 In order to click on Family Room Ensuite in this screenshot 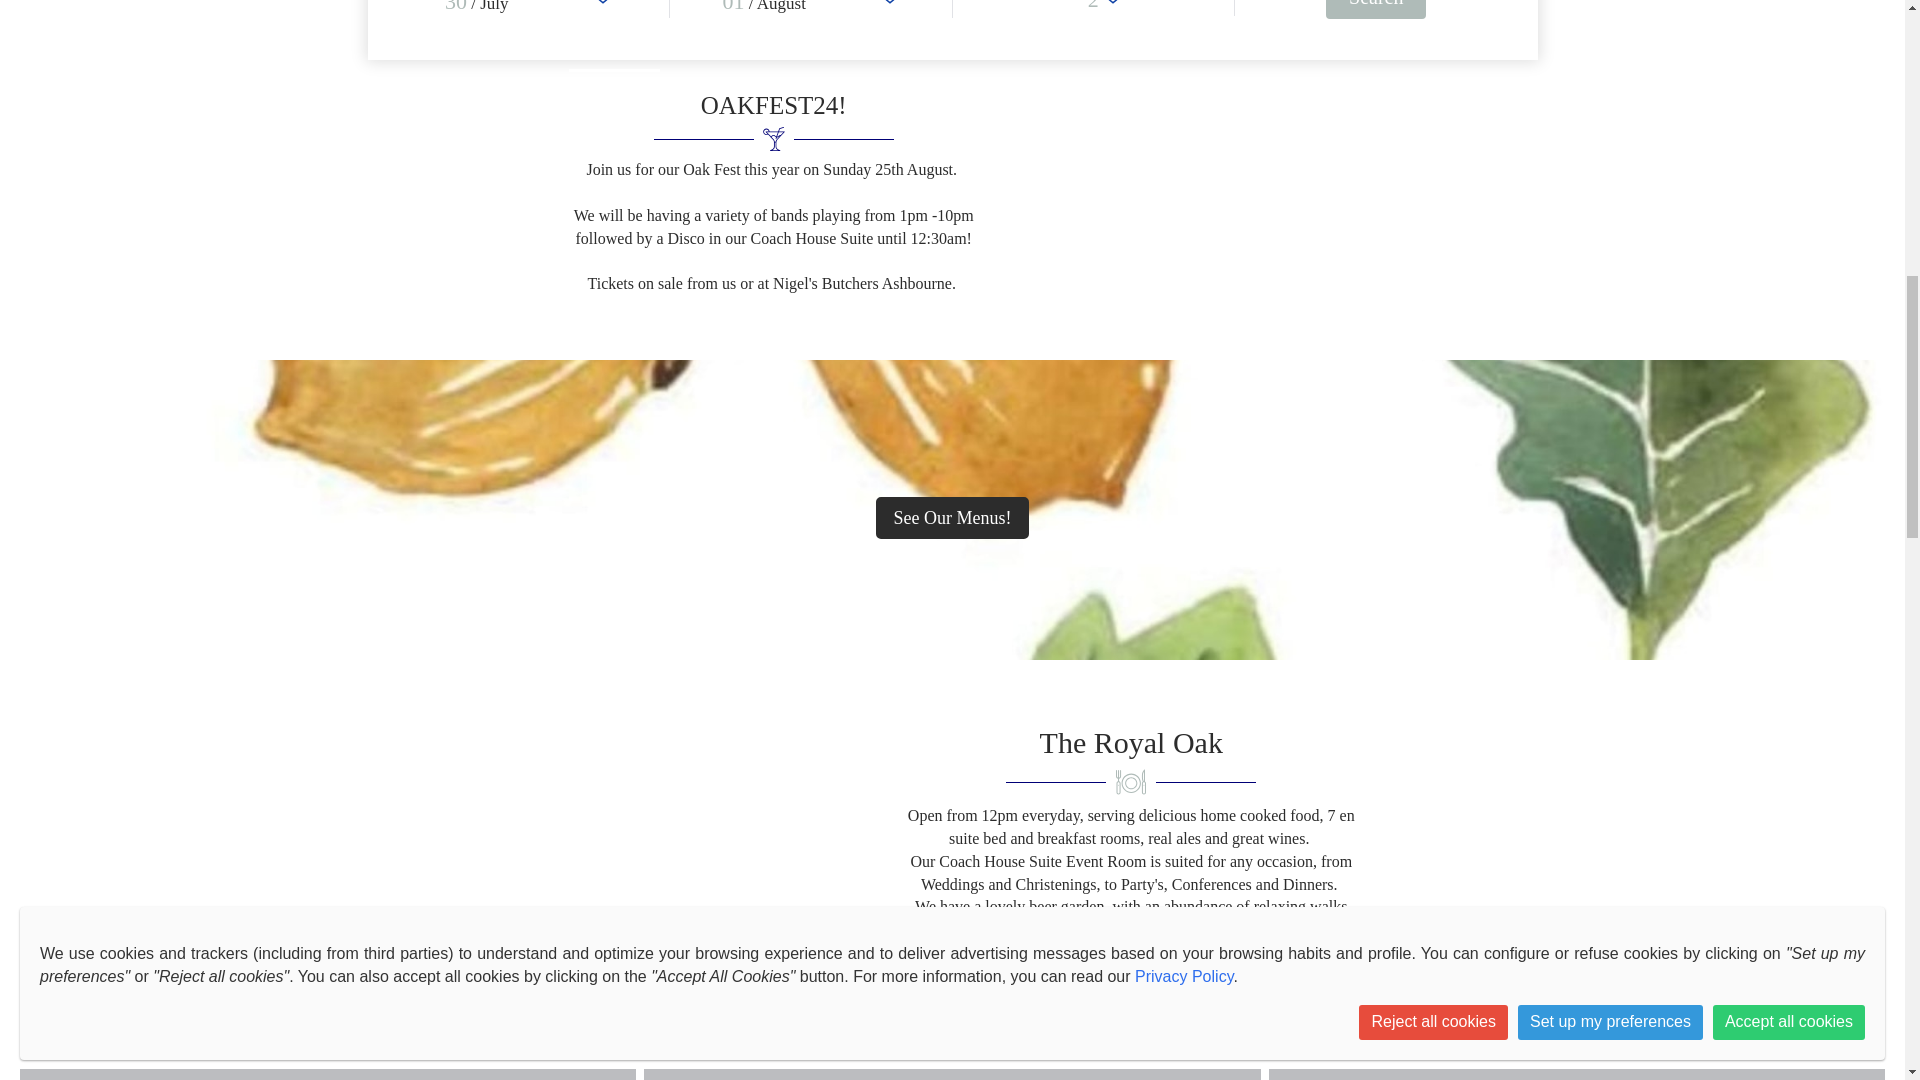, I will do `click(1577, 1074)`.